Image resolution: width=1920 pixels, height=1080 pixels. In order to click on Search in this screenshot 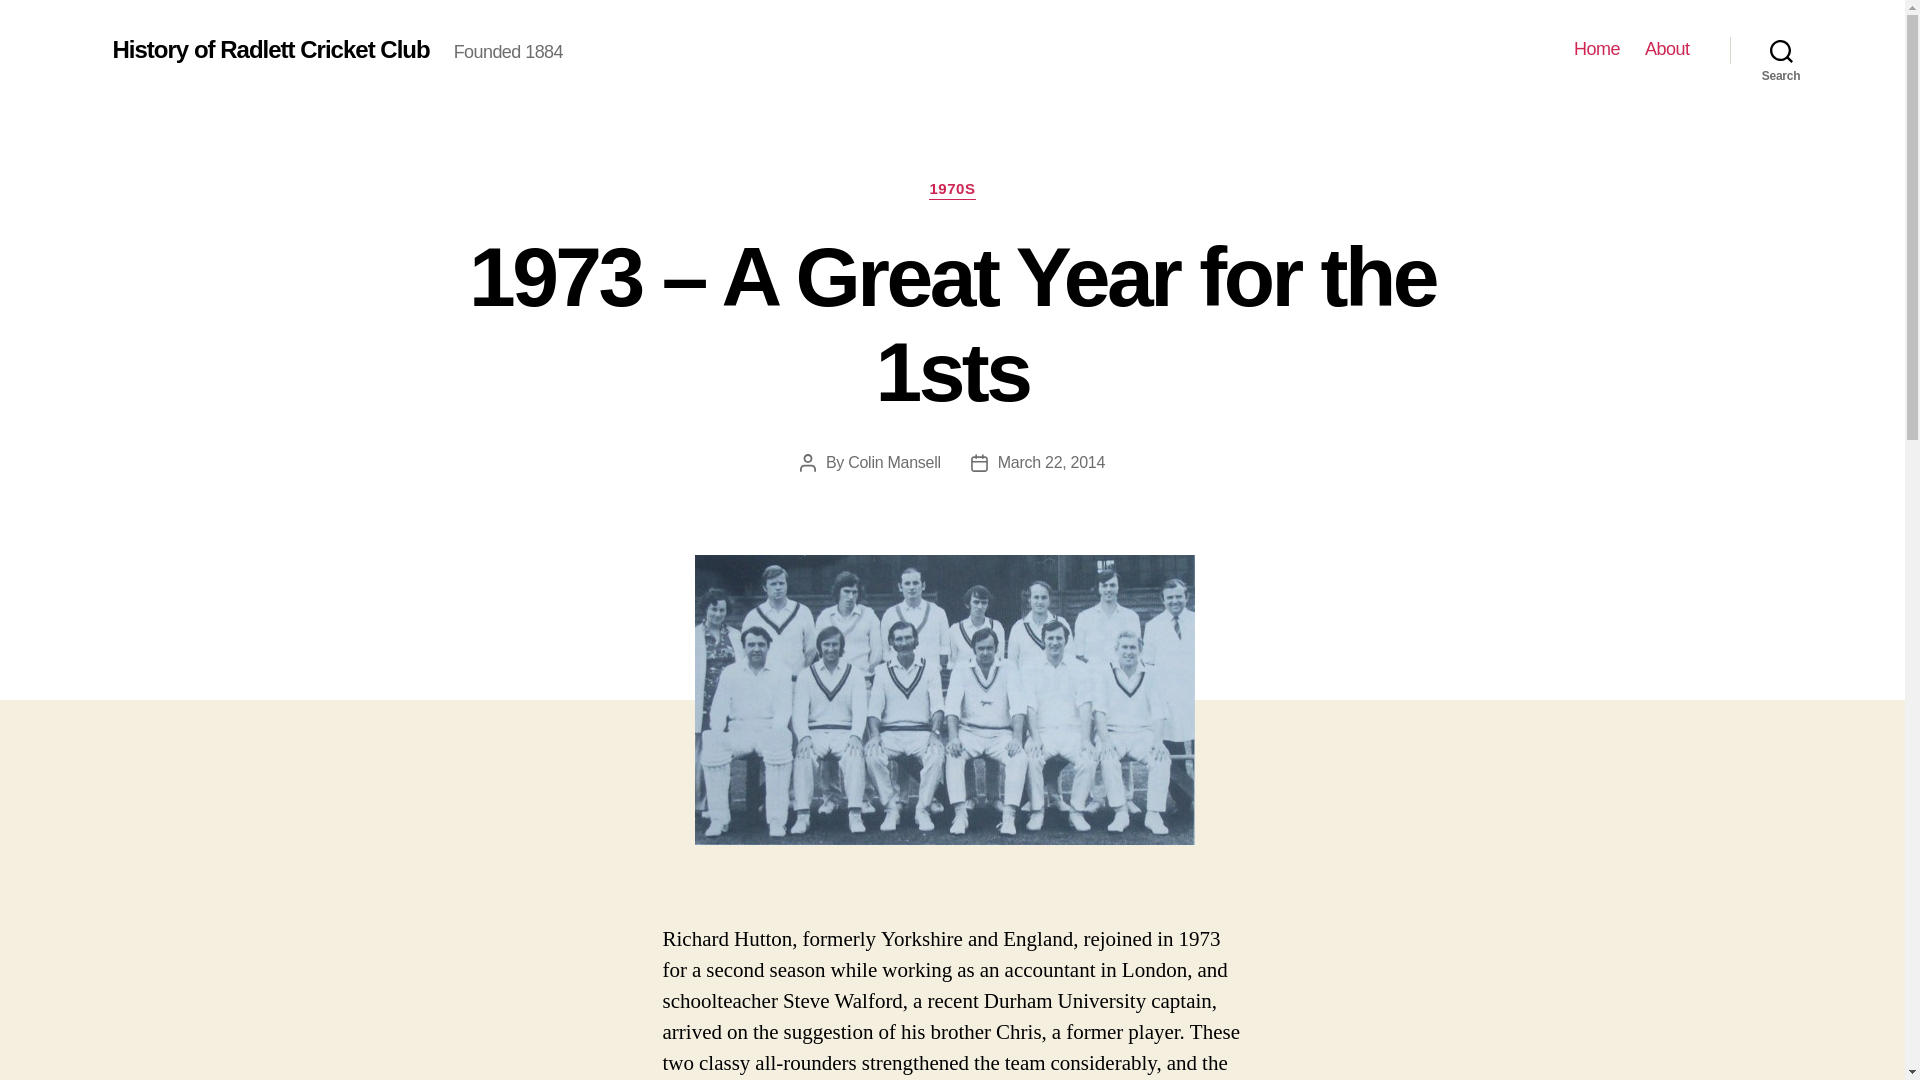, I will do `click(1781, 50)`.